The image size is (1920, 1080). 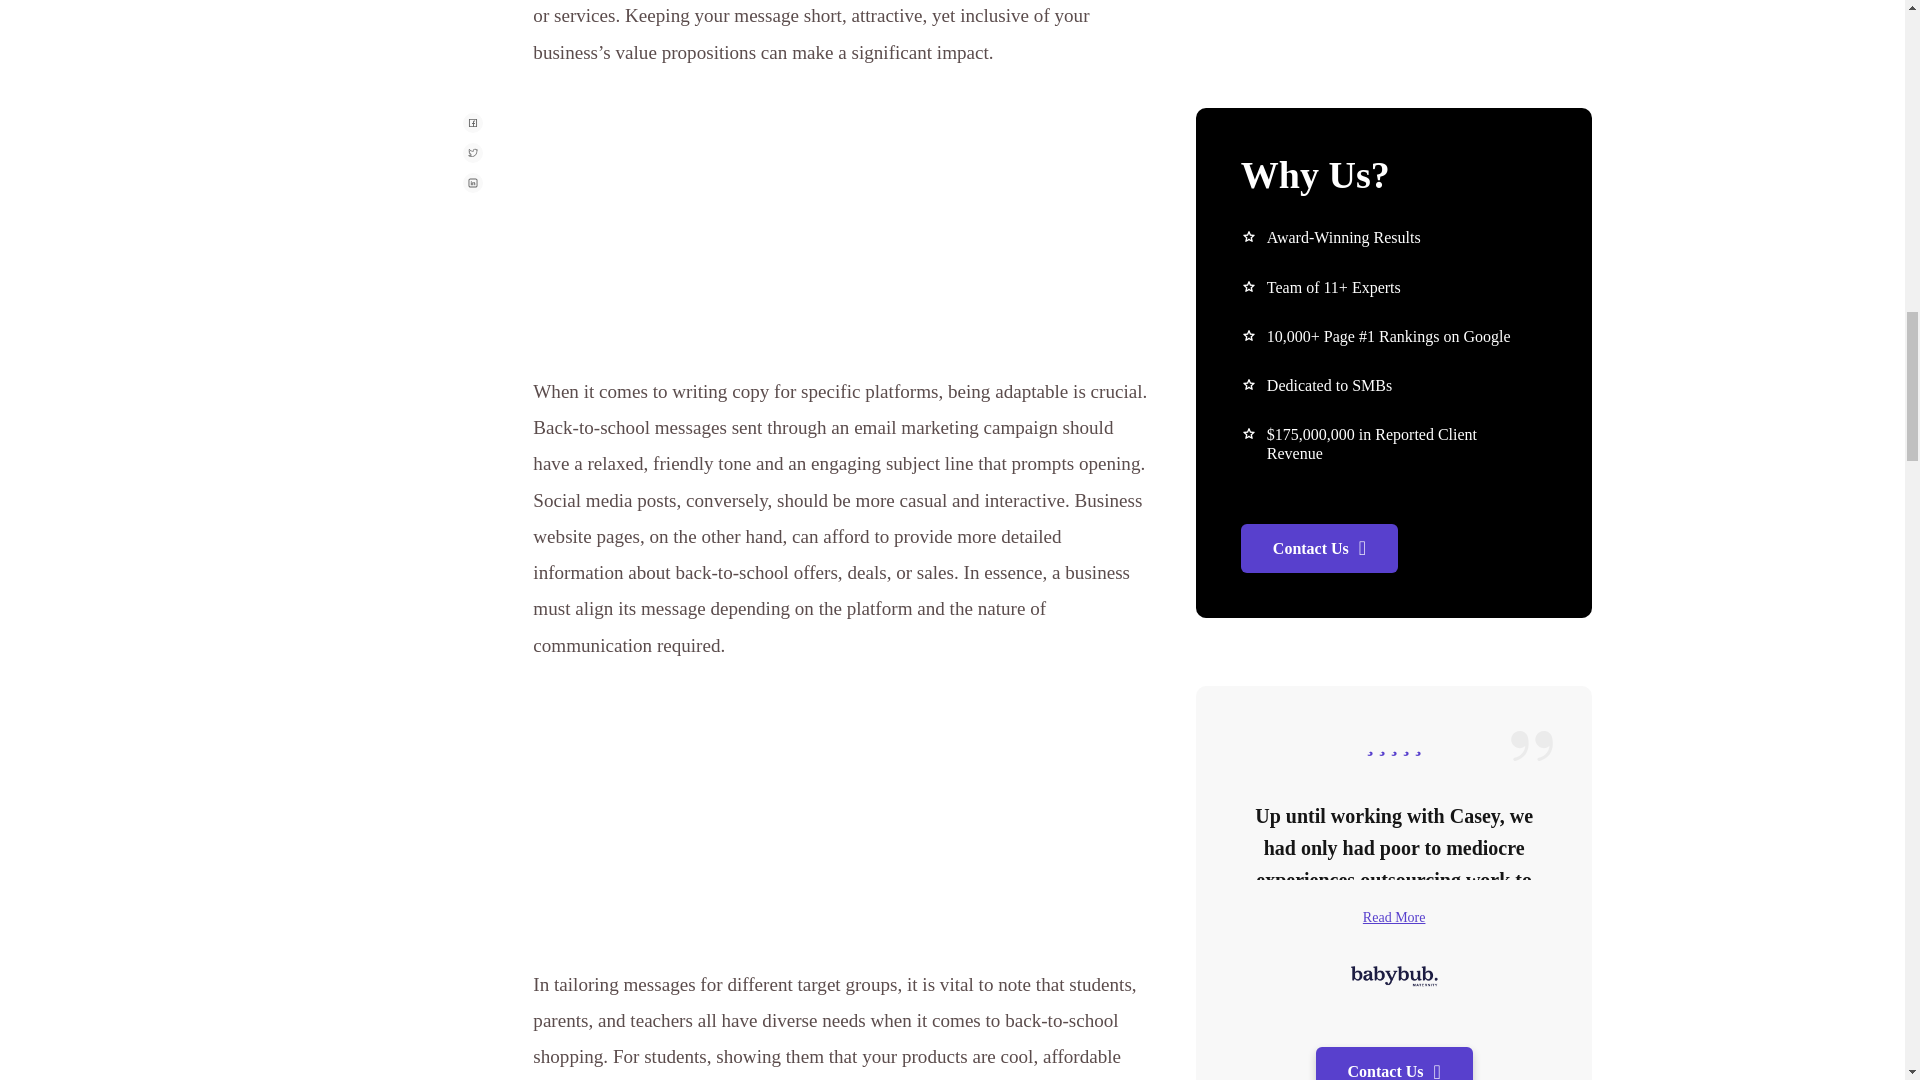 I want to click on Read More, so click(x=1394, y=296).